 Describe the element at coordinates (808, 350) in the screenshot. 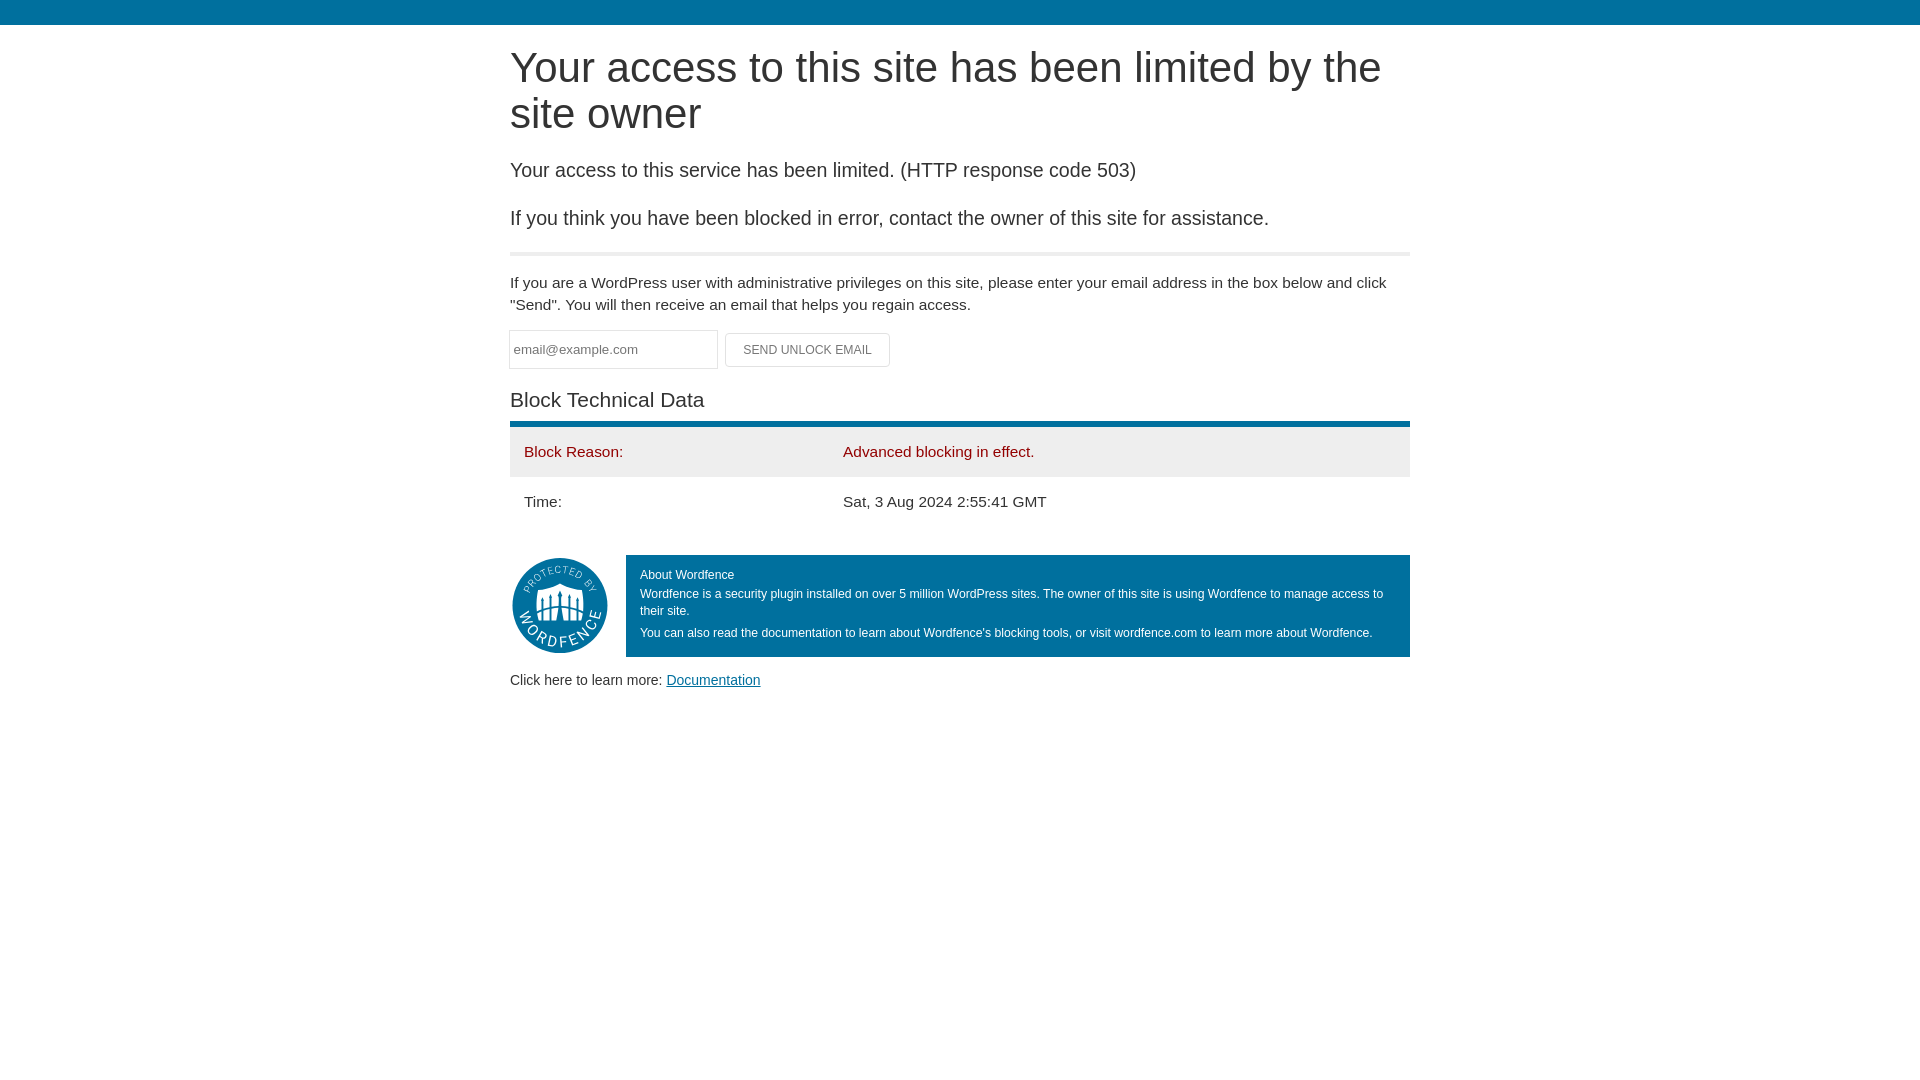

I see `Send Unlock Email` at that location.